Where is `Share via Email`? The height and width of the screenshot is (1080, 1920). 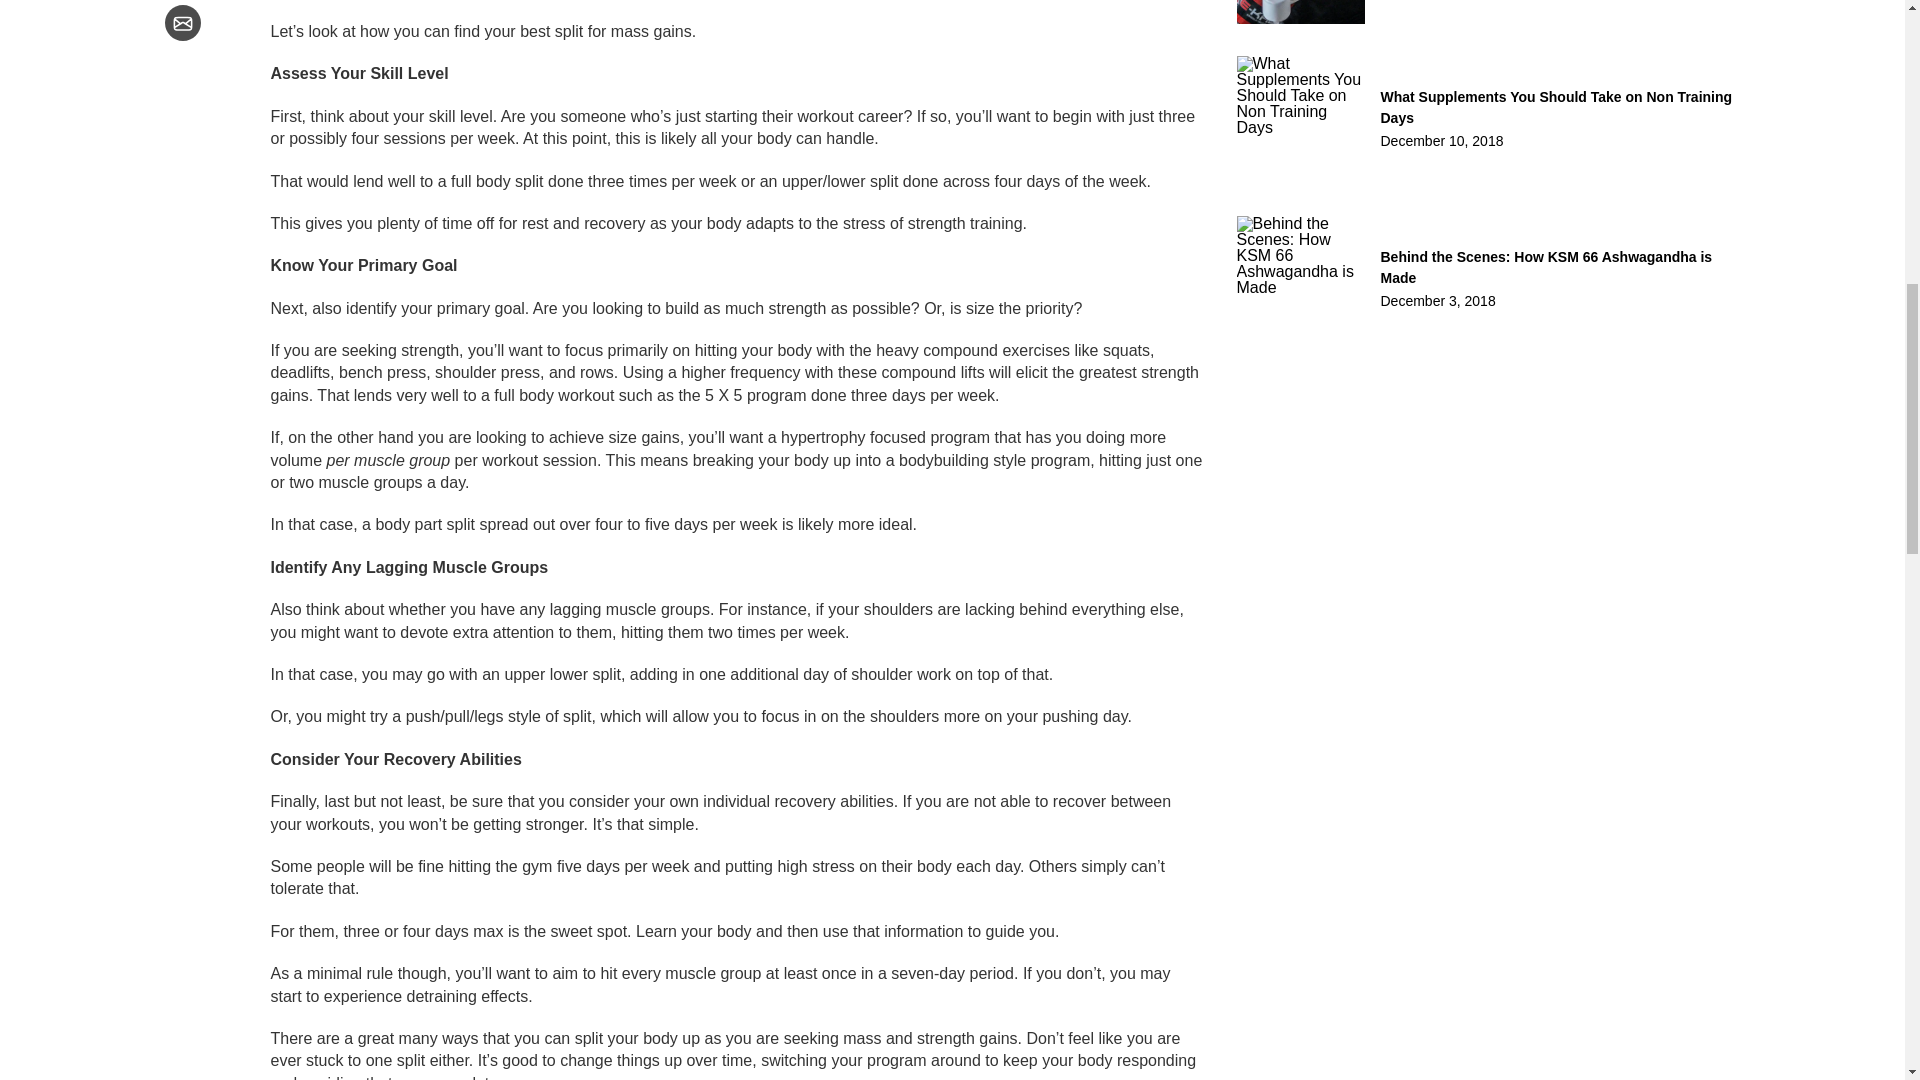 Share via Email is located at coordinates (181, 23).